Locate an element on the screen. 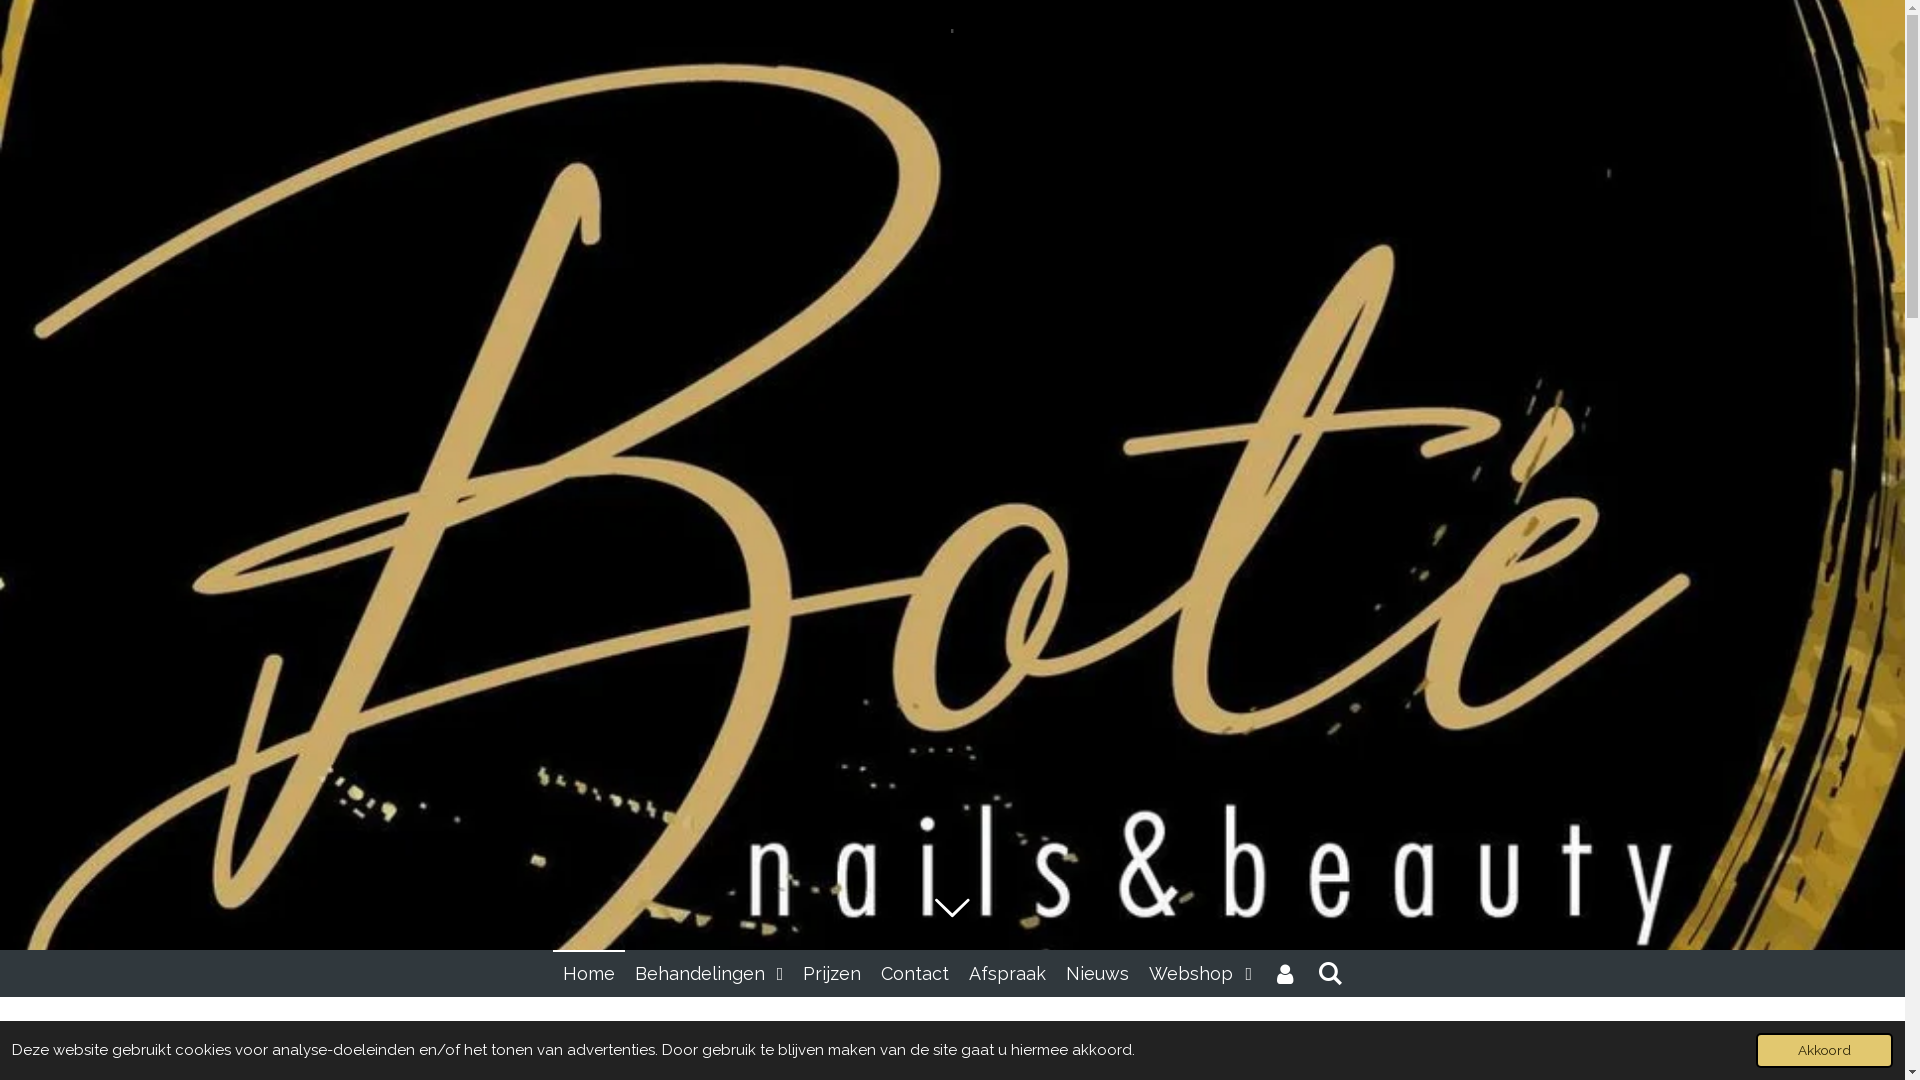 The width and height of the screenshot is (1920, 1080). Webshop is located at coordinates (1200, 974).